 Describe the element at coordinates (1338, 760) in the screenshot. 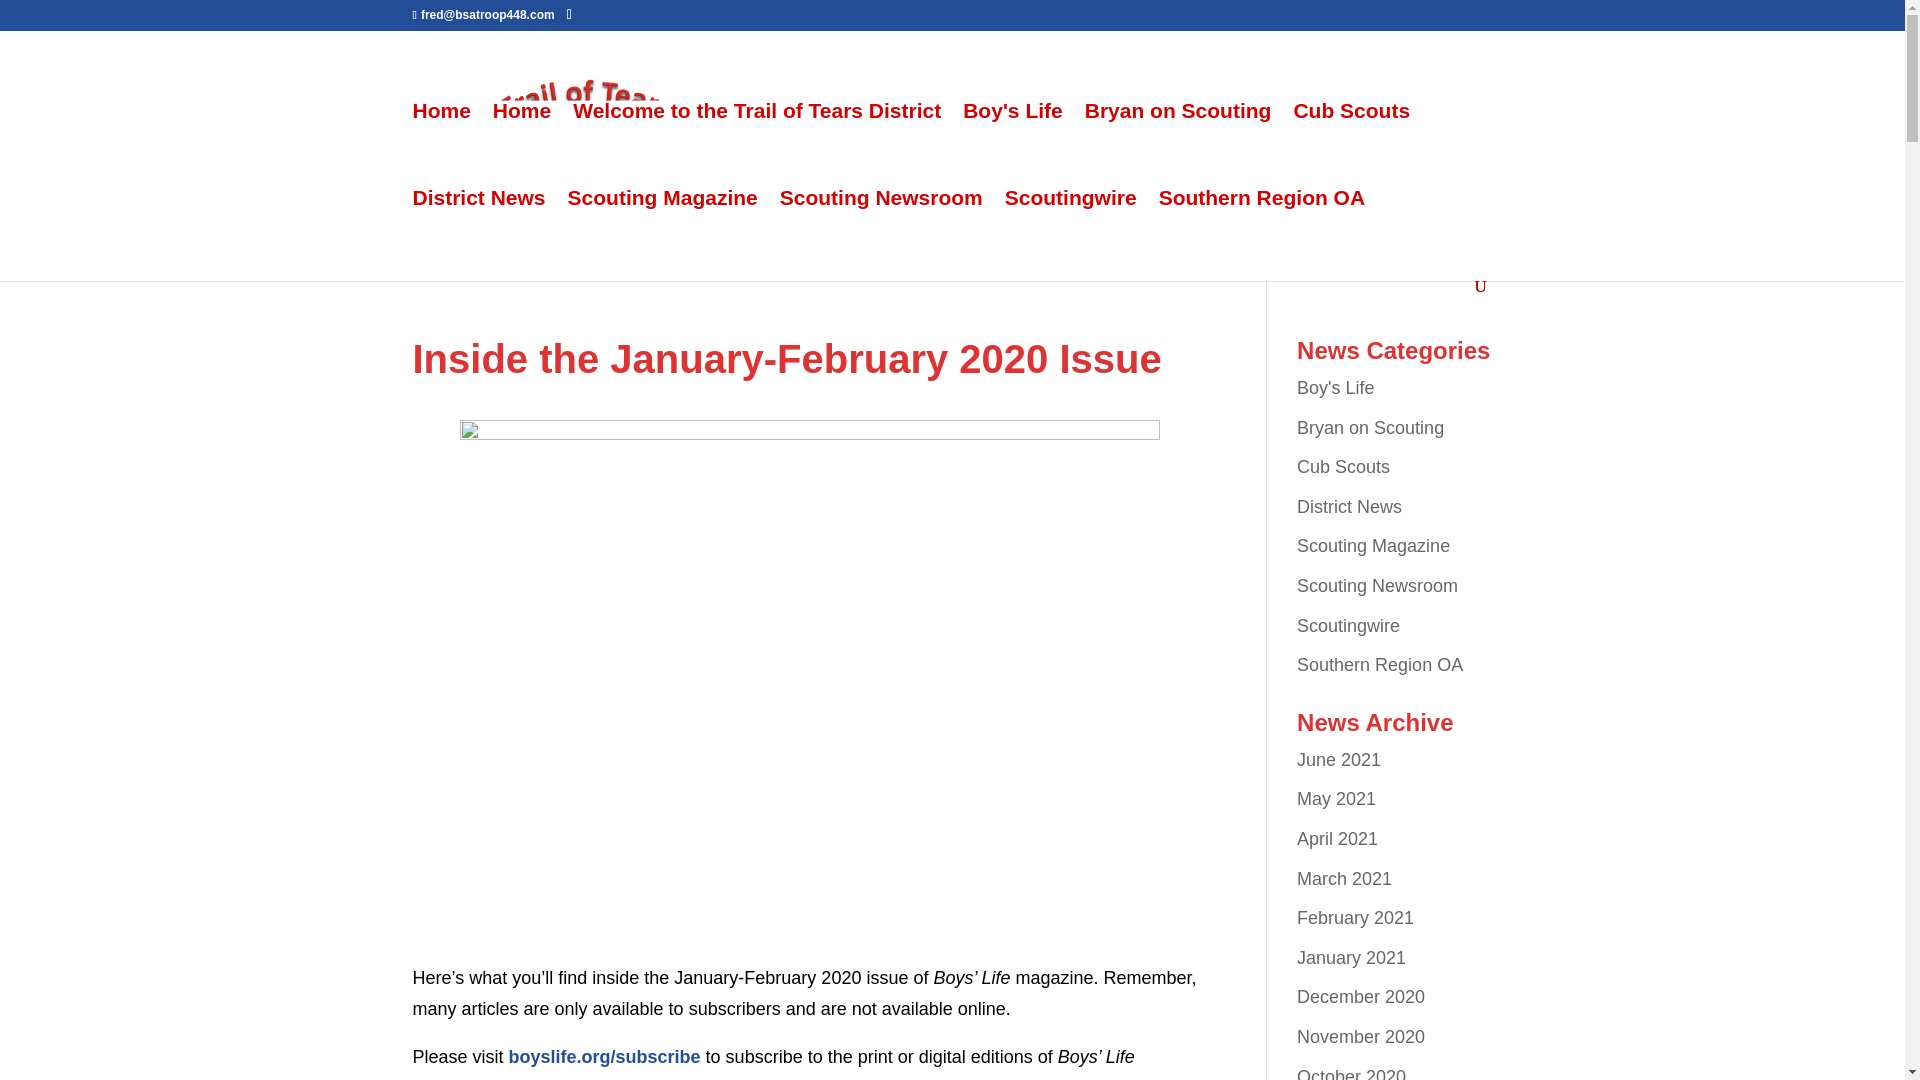

I see `June 2021` at that location.